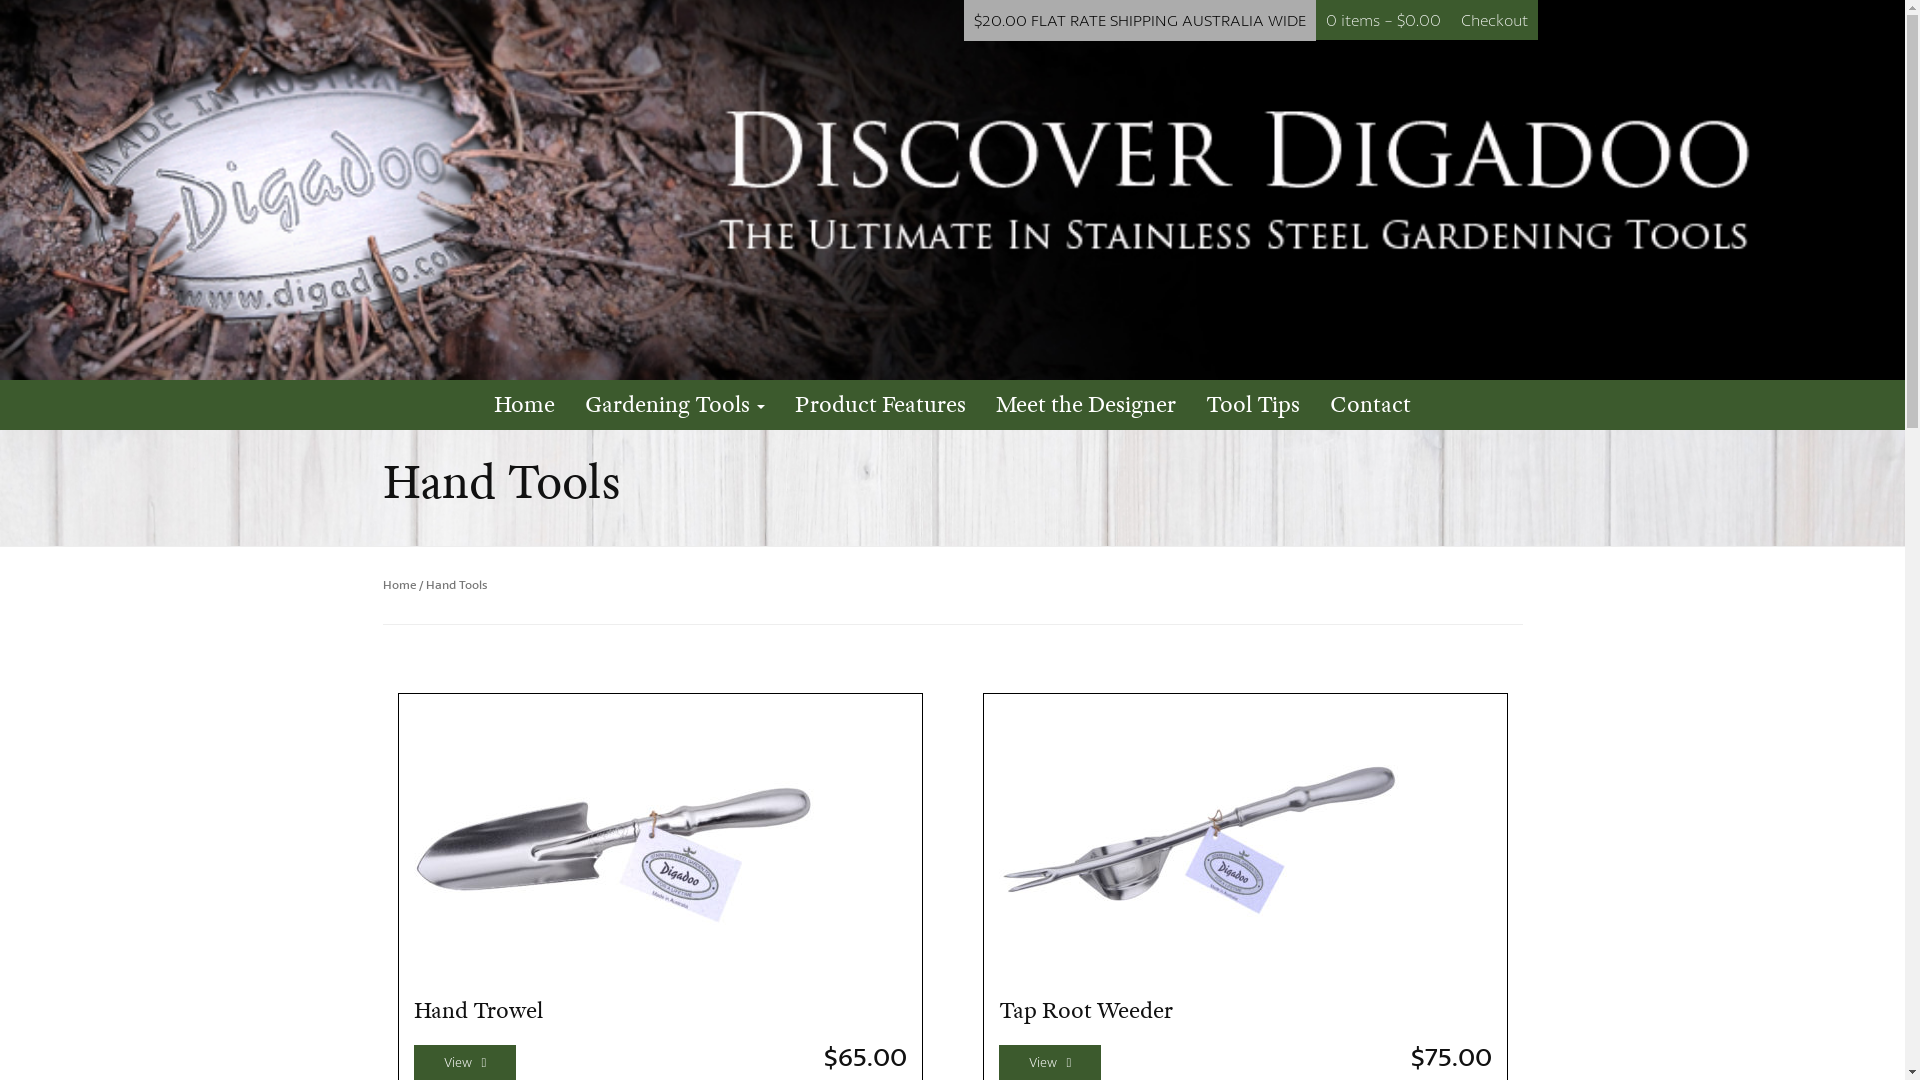 This screenshot has height=1080, width=1920. What do you see at coordinates (675, 405) in the screenshot?
I see `Gardening Tools` at bounding box center [675, 405].